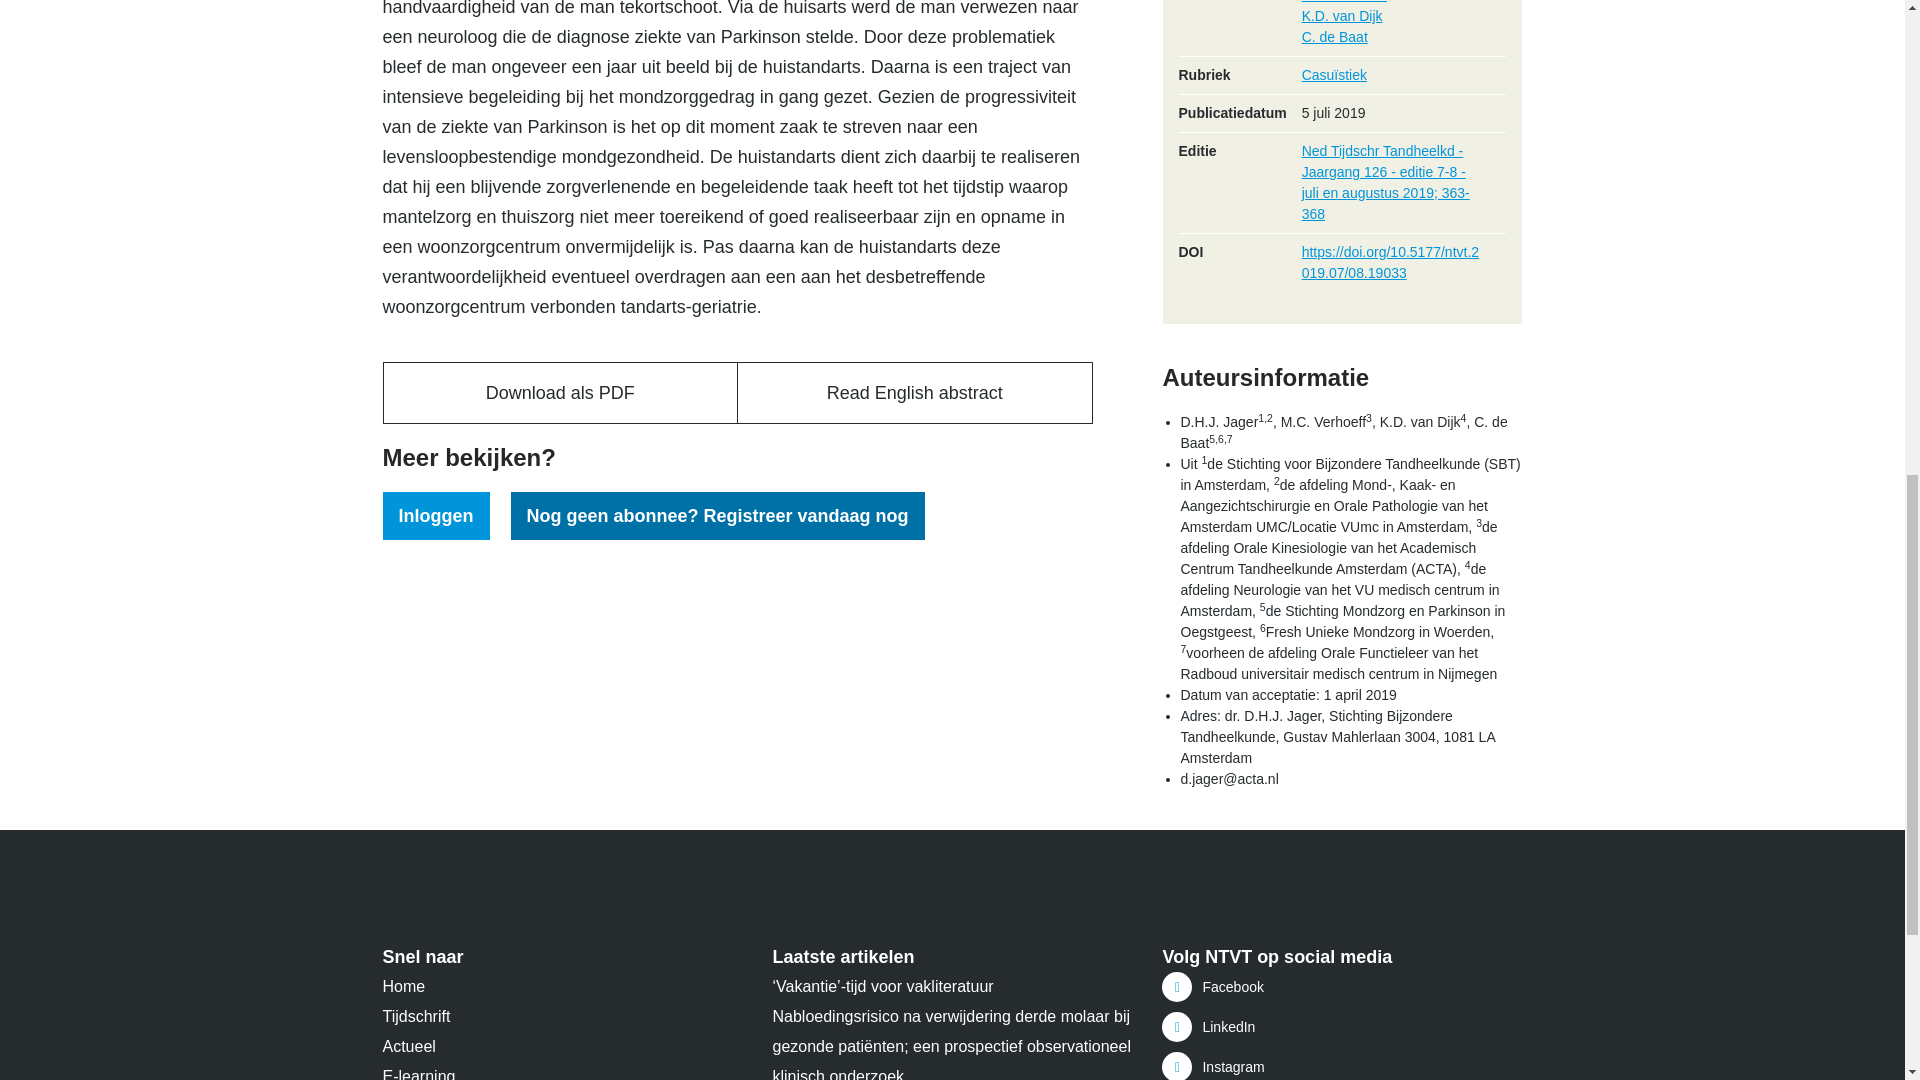 The image size is (1920, 1080). Describe the element at coordinates (1334, 37) in the screenshot. I see `C. de Baat` at that location.